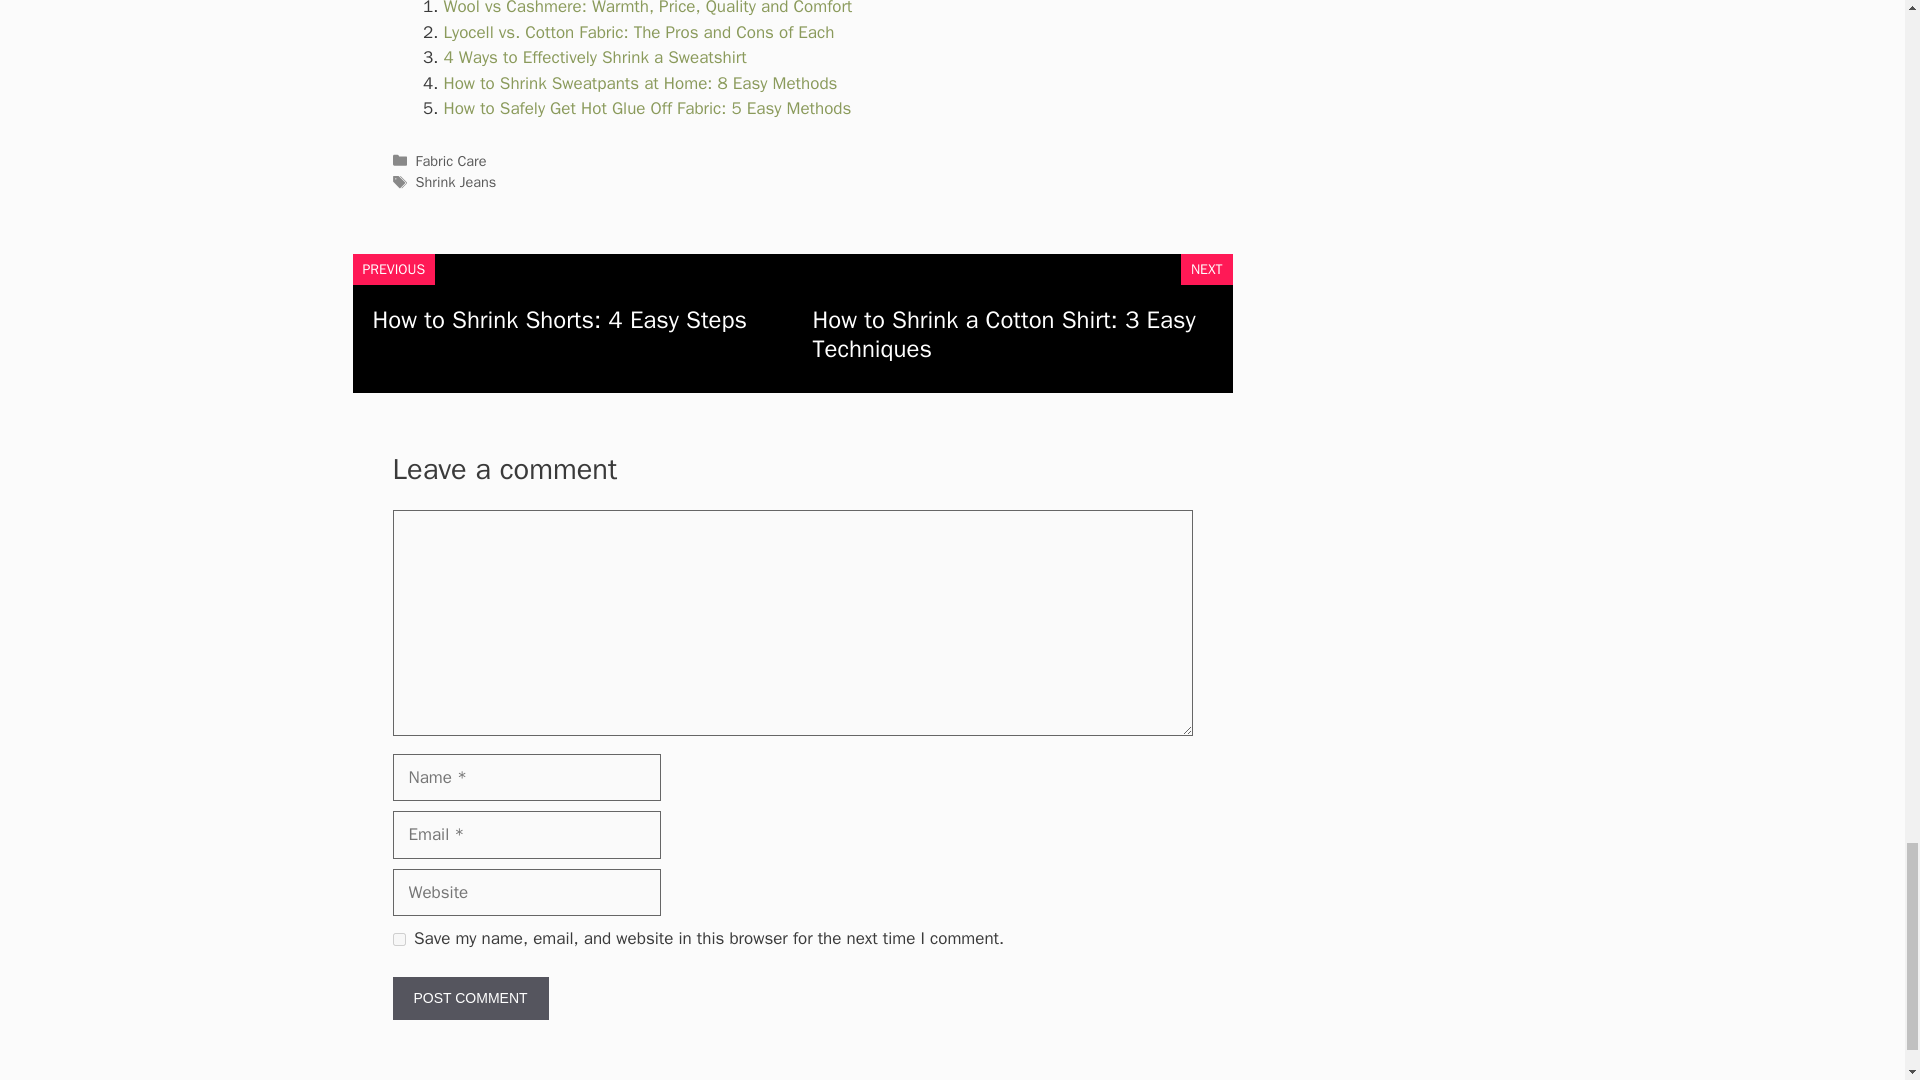  I want to click on How to Safely Get Hot Glue Off Fabric: 5 Easy Methods, so click(648, 108).